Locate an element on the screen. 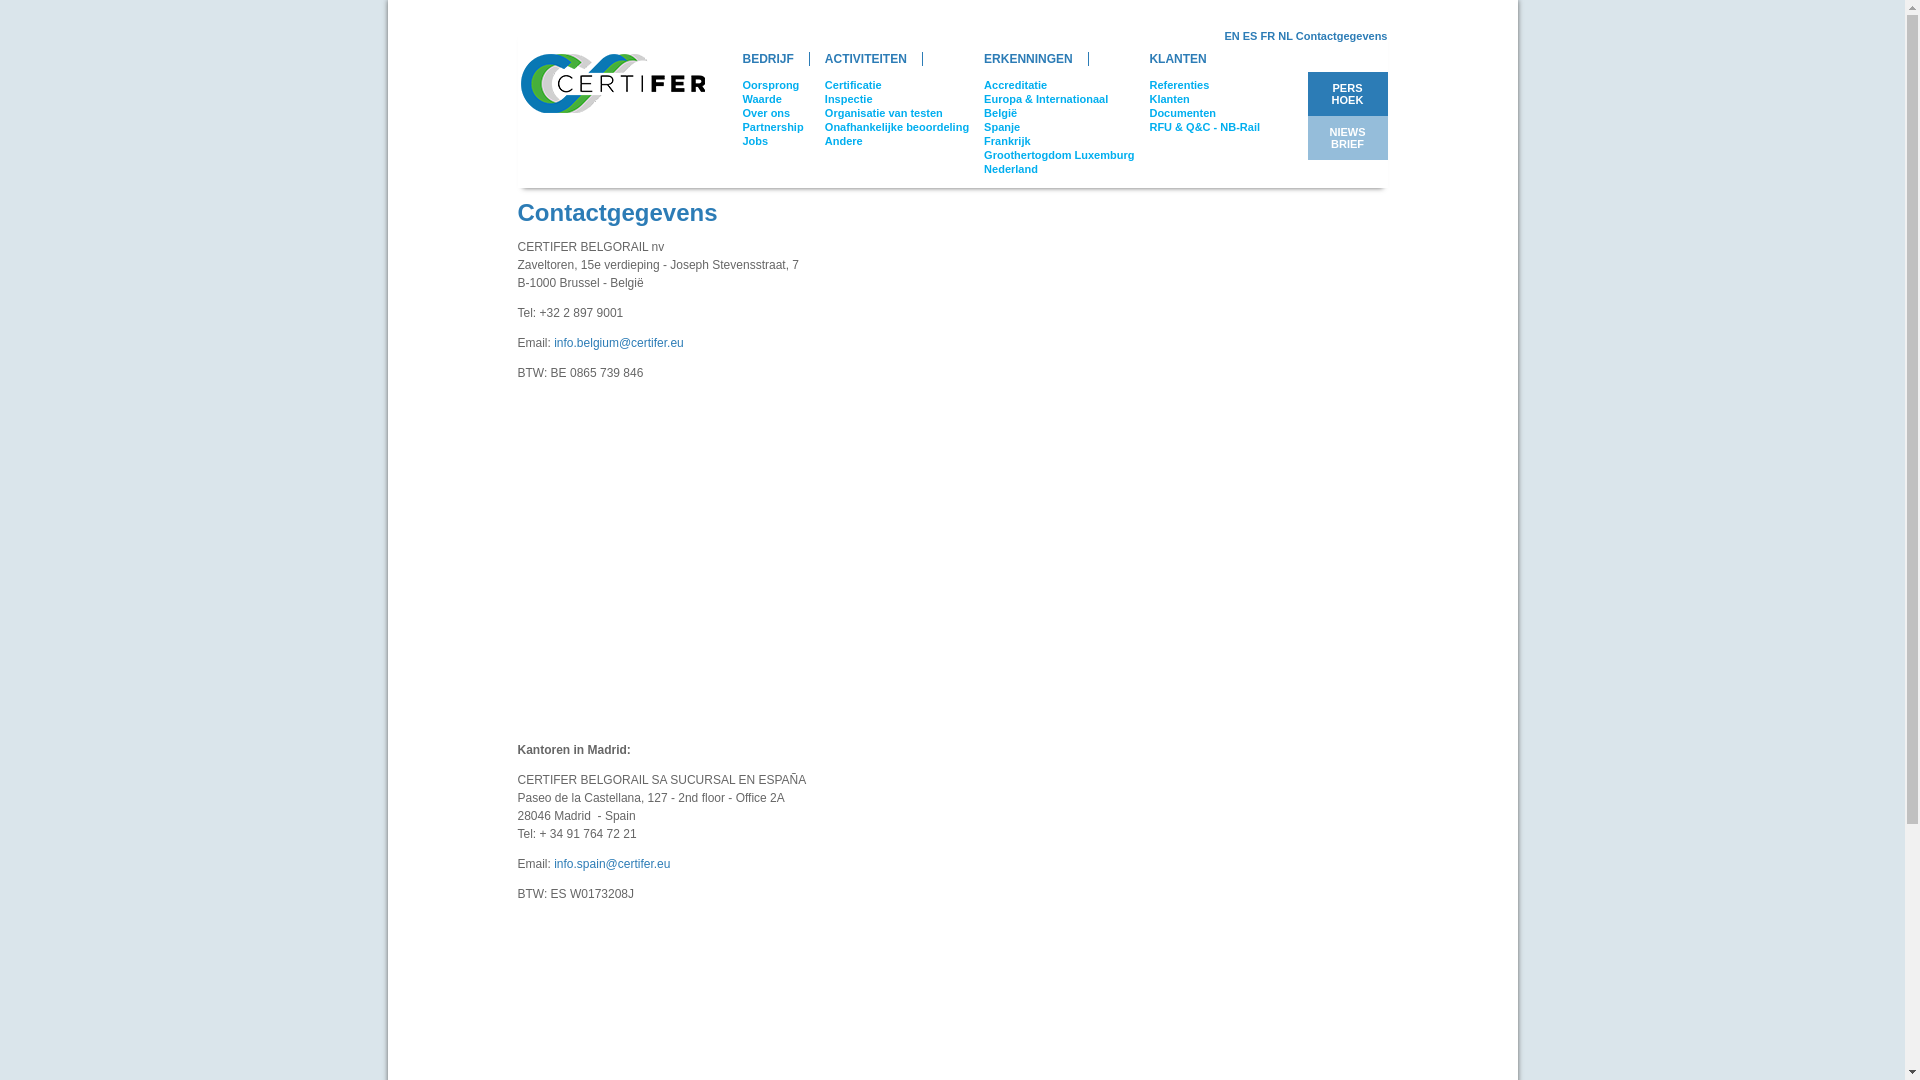  ACTIVITEITEN is located at coordinates (866, 59).